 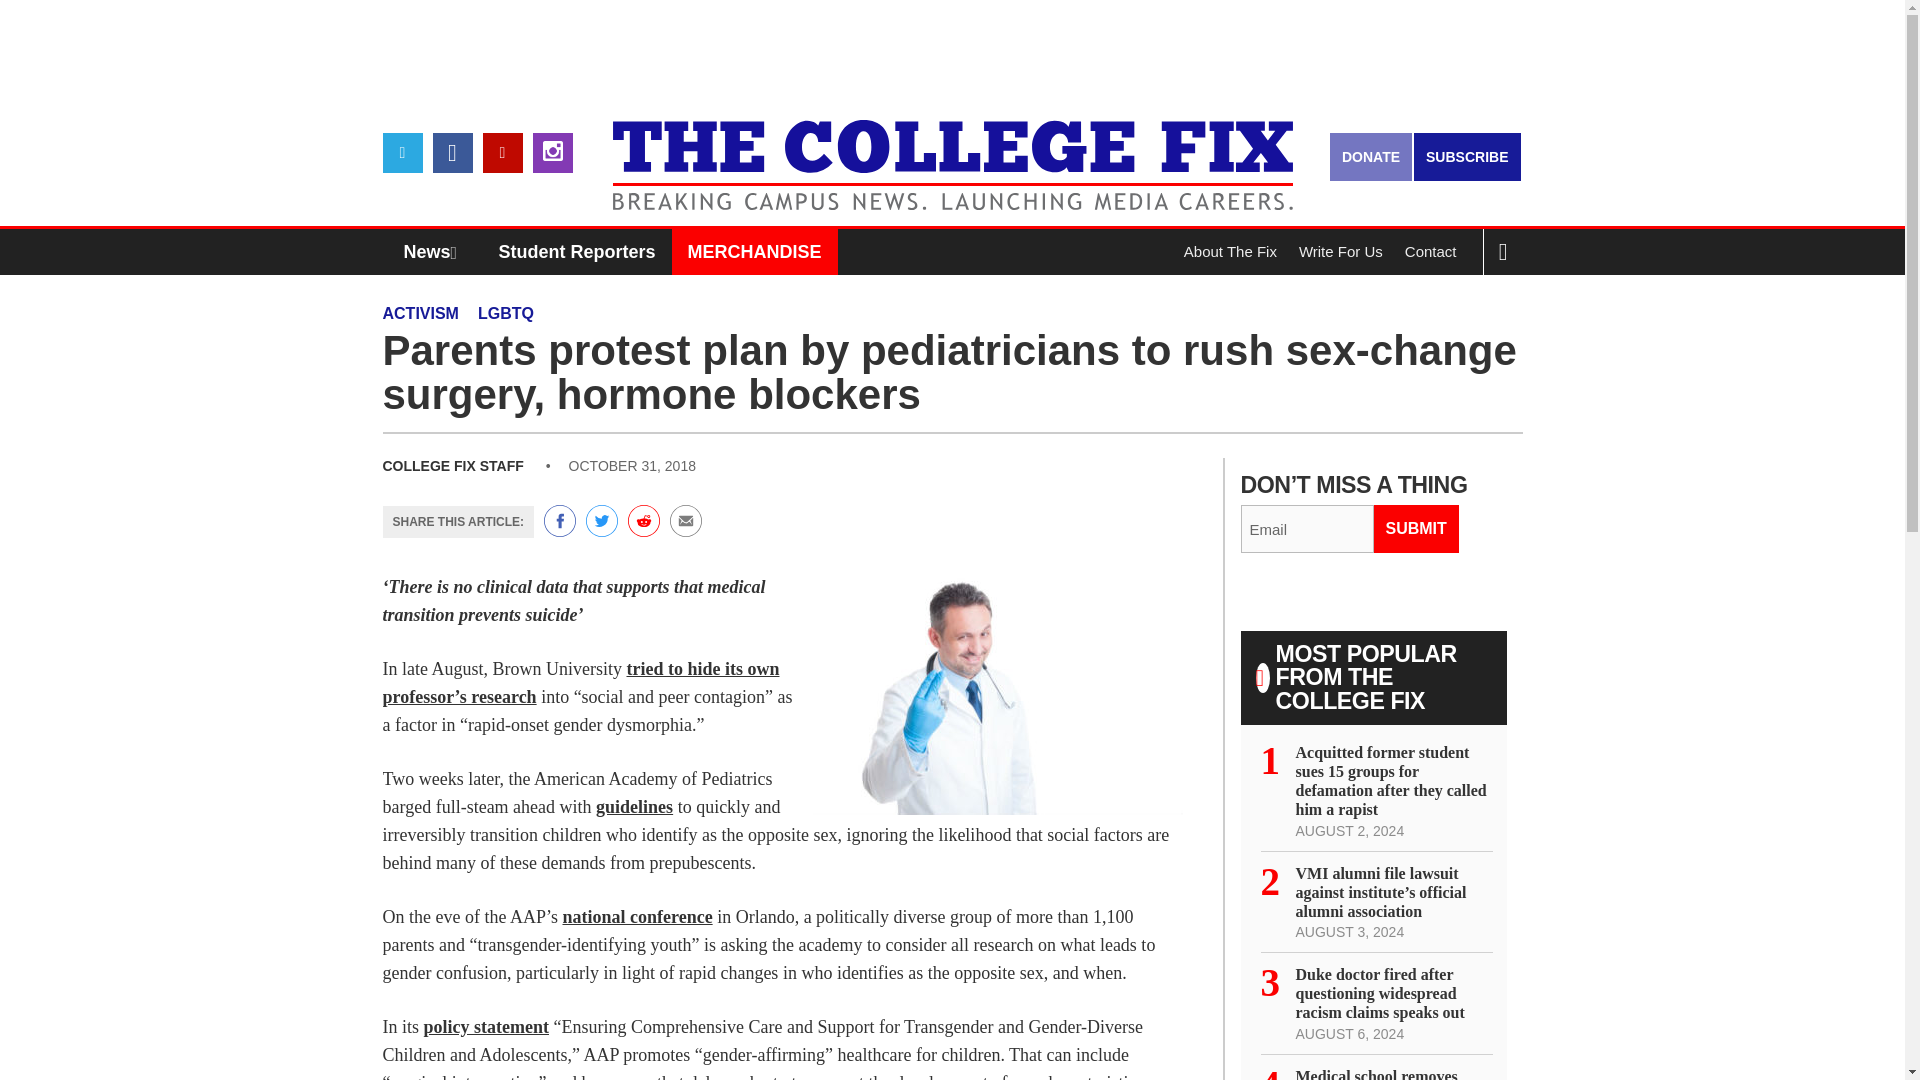 I want to click on SUBSCRIBE, so click(x=1466, y=156).